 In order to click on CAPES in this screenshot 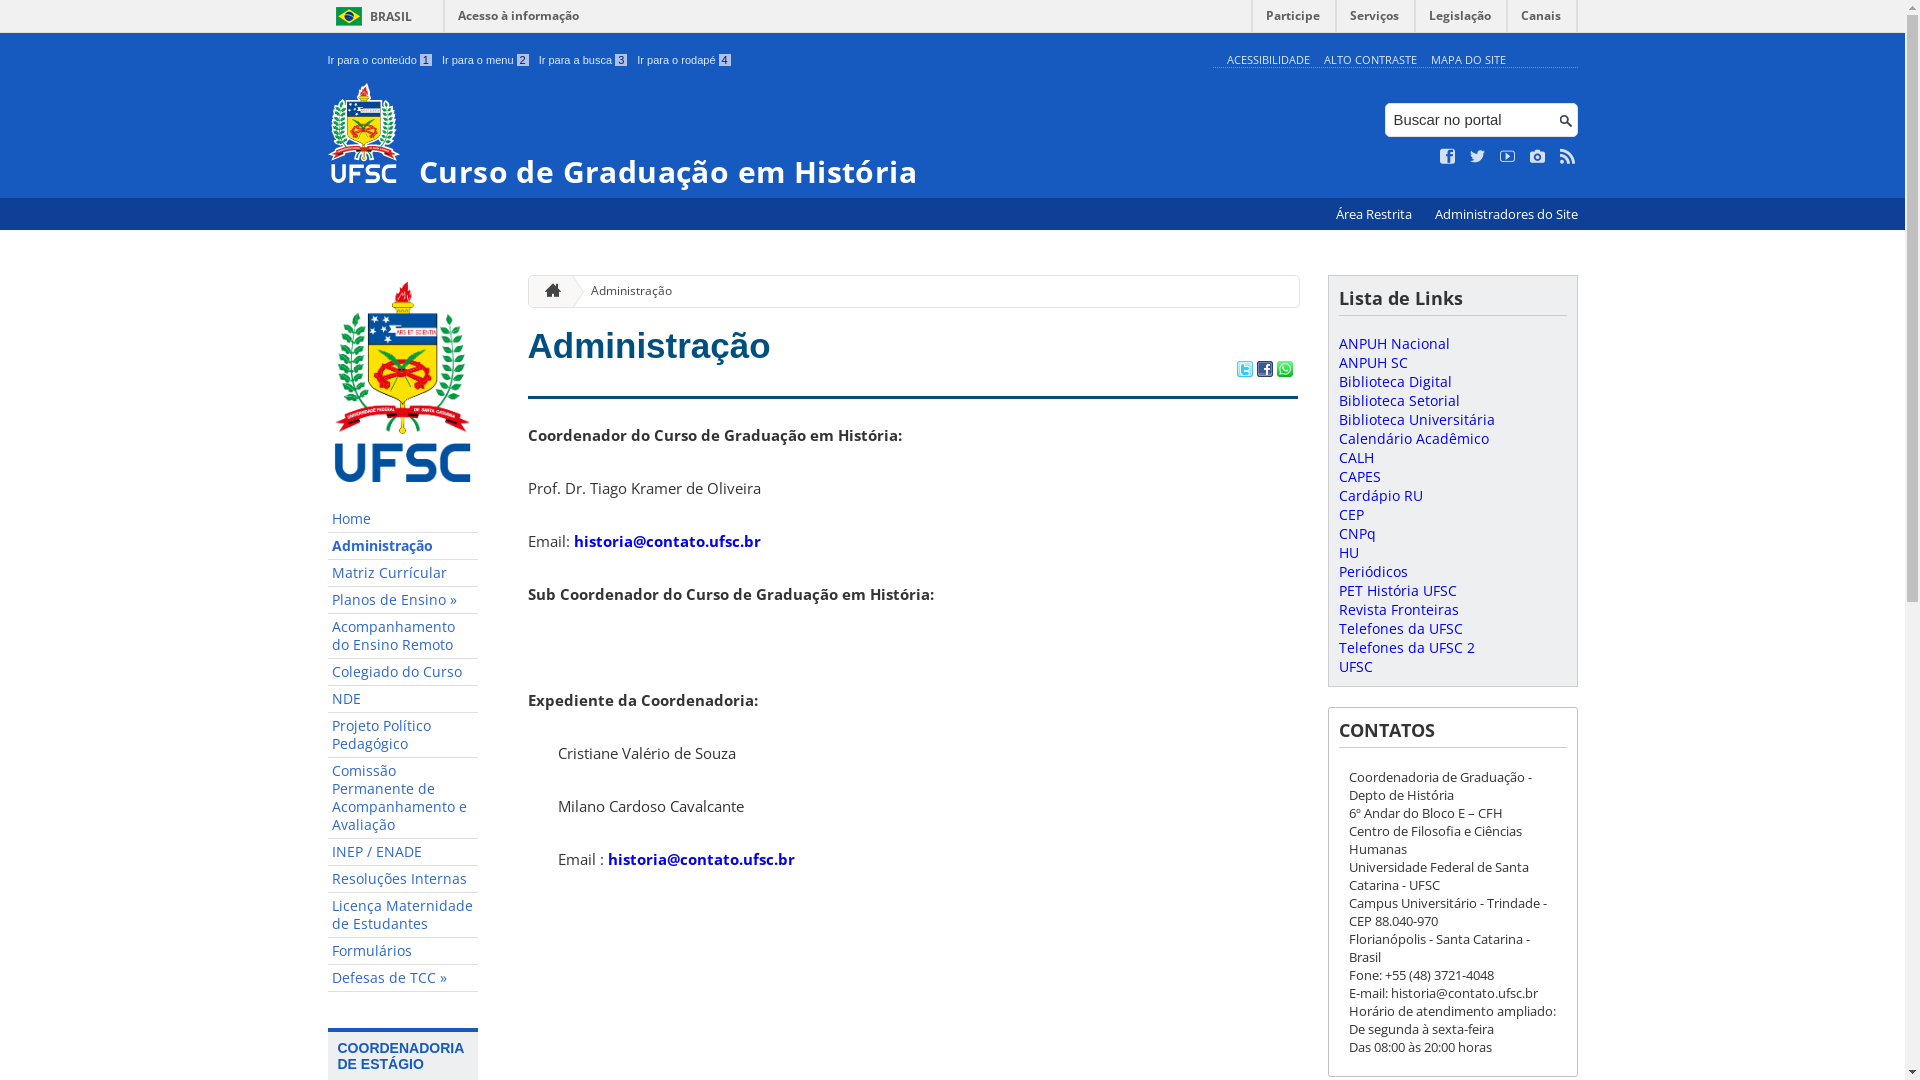, I will do `click(1359, 476)`.